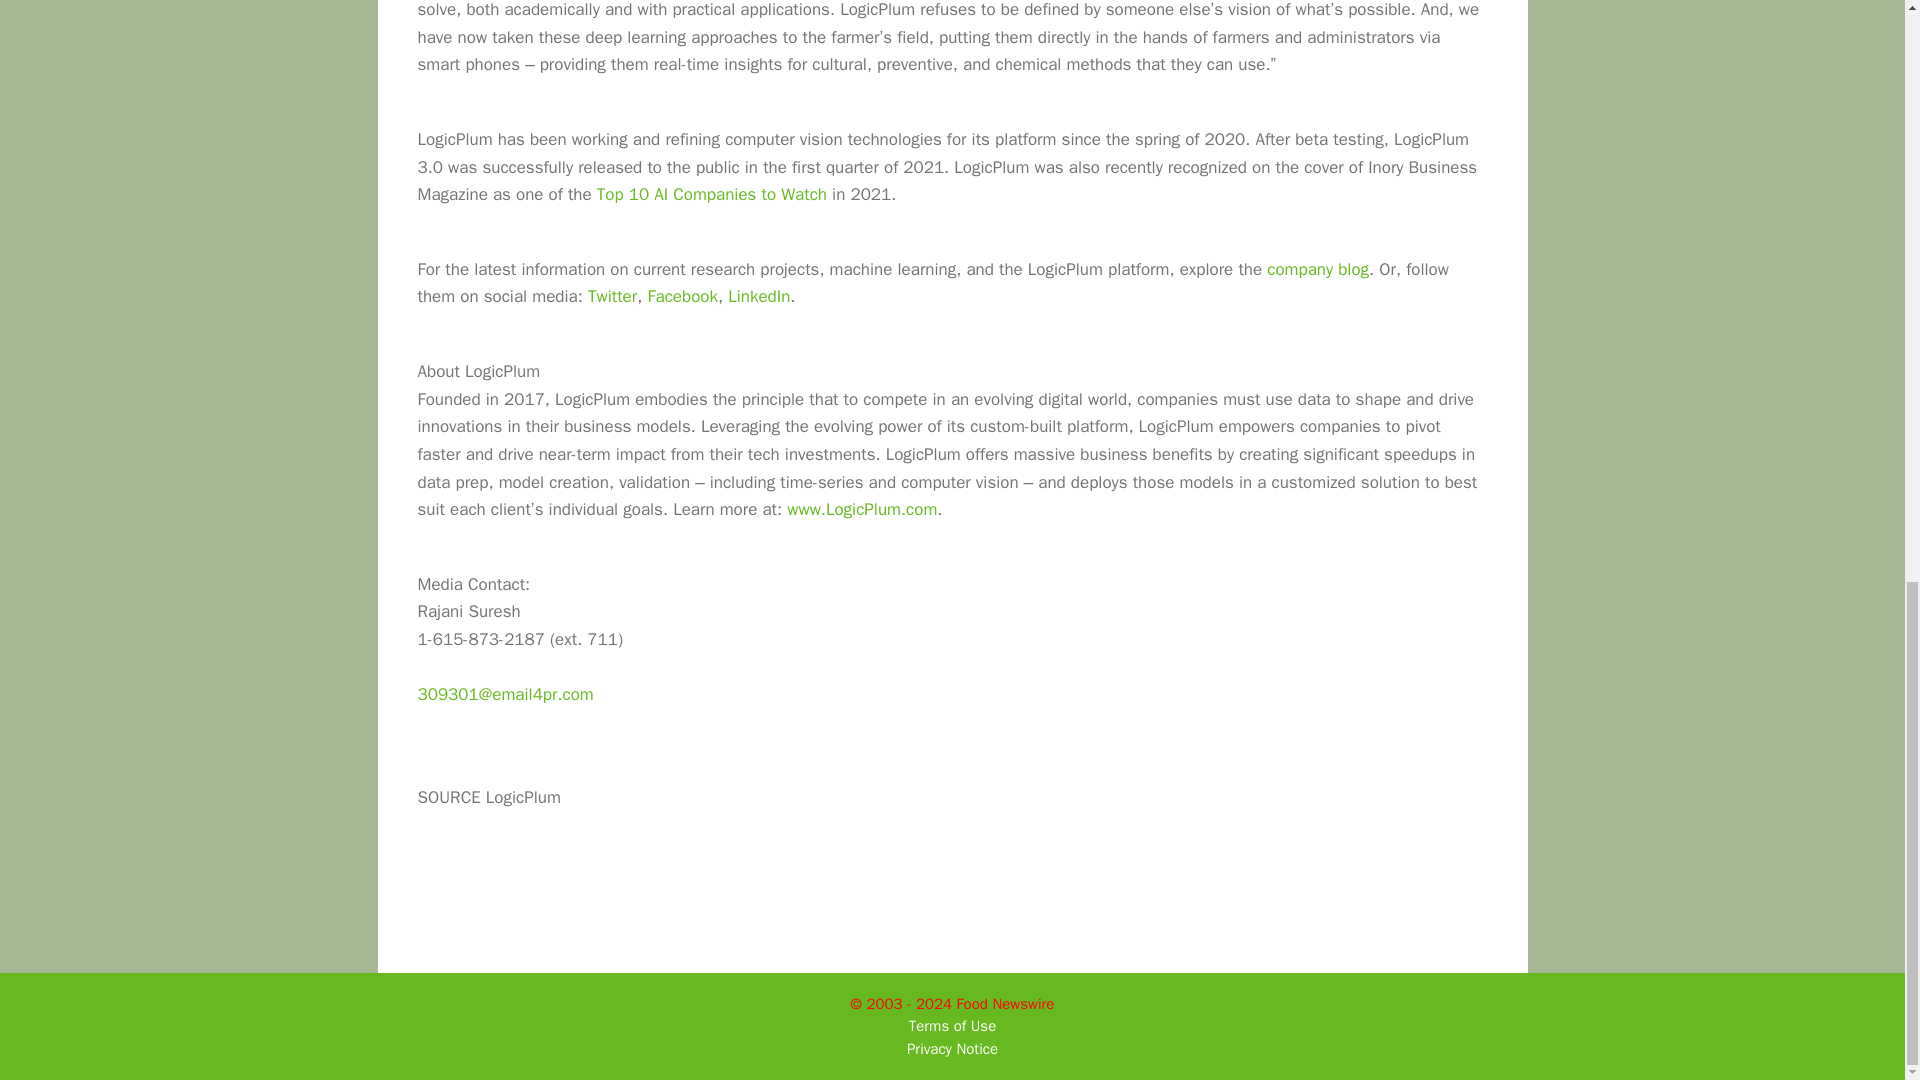  I want to click on Top 10 AI Companies to Watch, so click(712, 194).